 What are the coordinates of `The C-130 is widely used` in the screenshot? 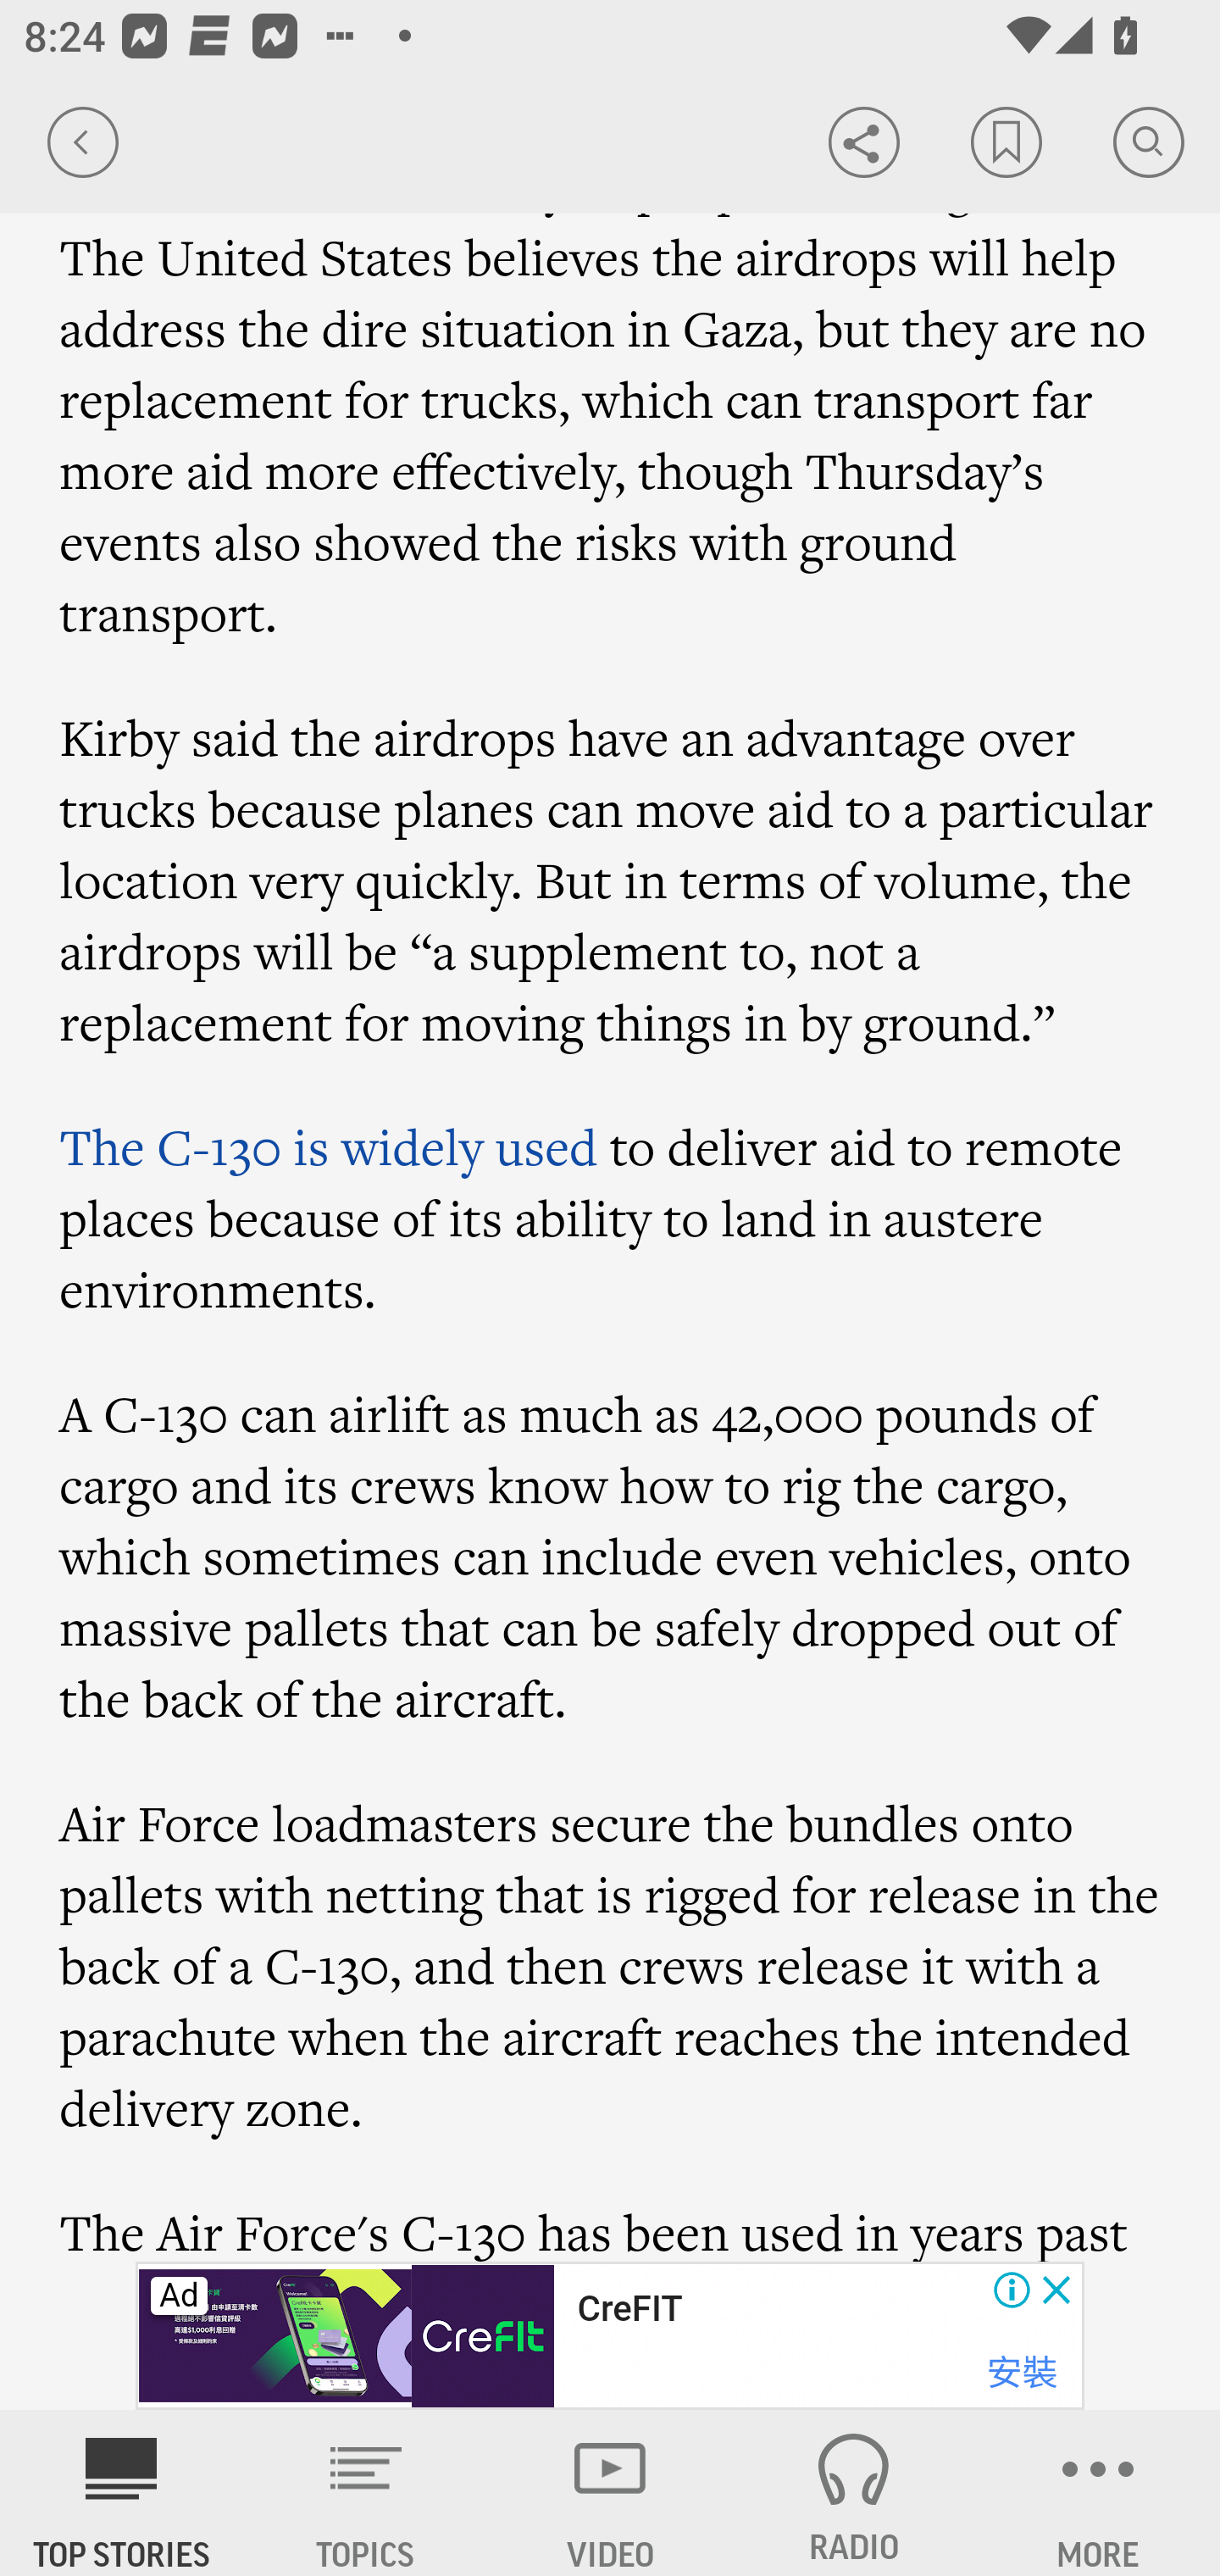 It's located at (329, 1147).